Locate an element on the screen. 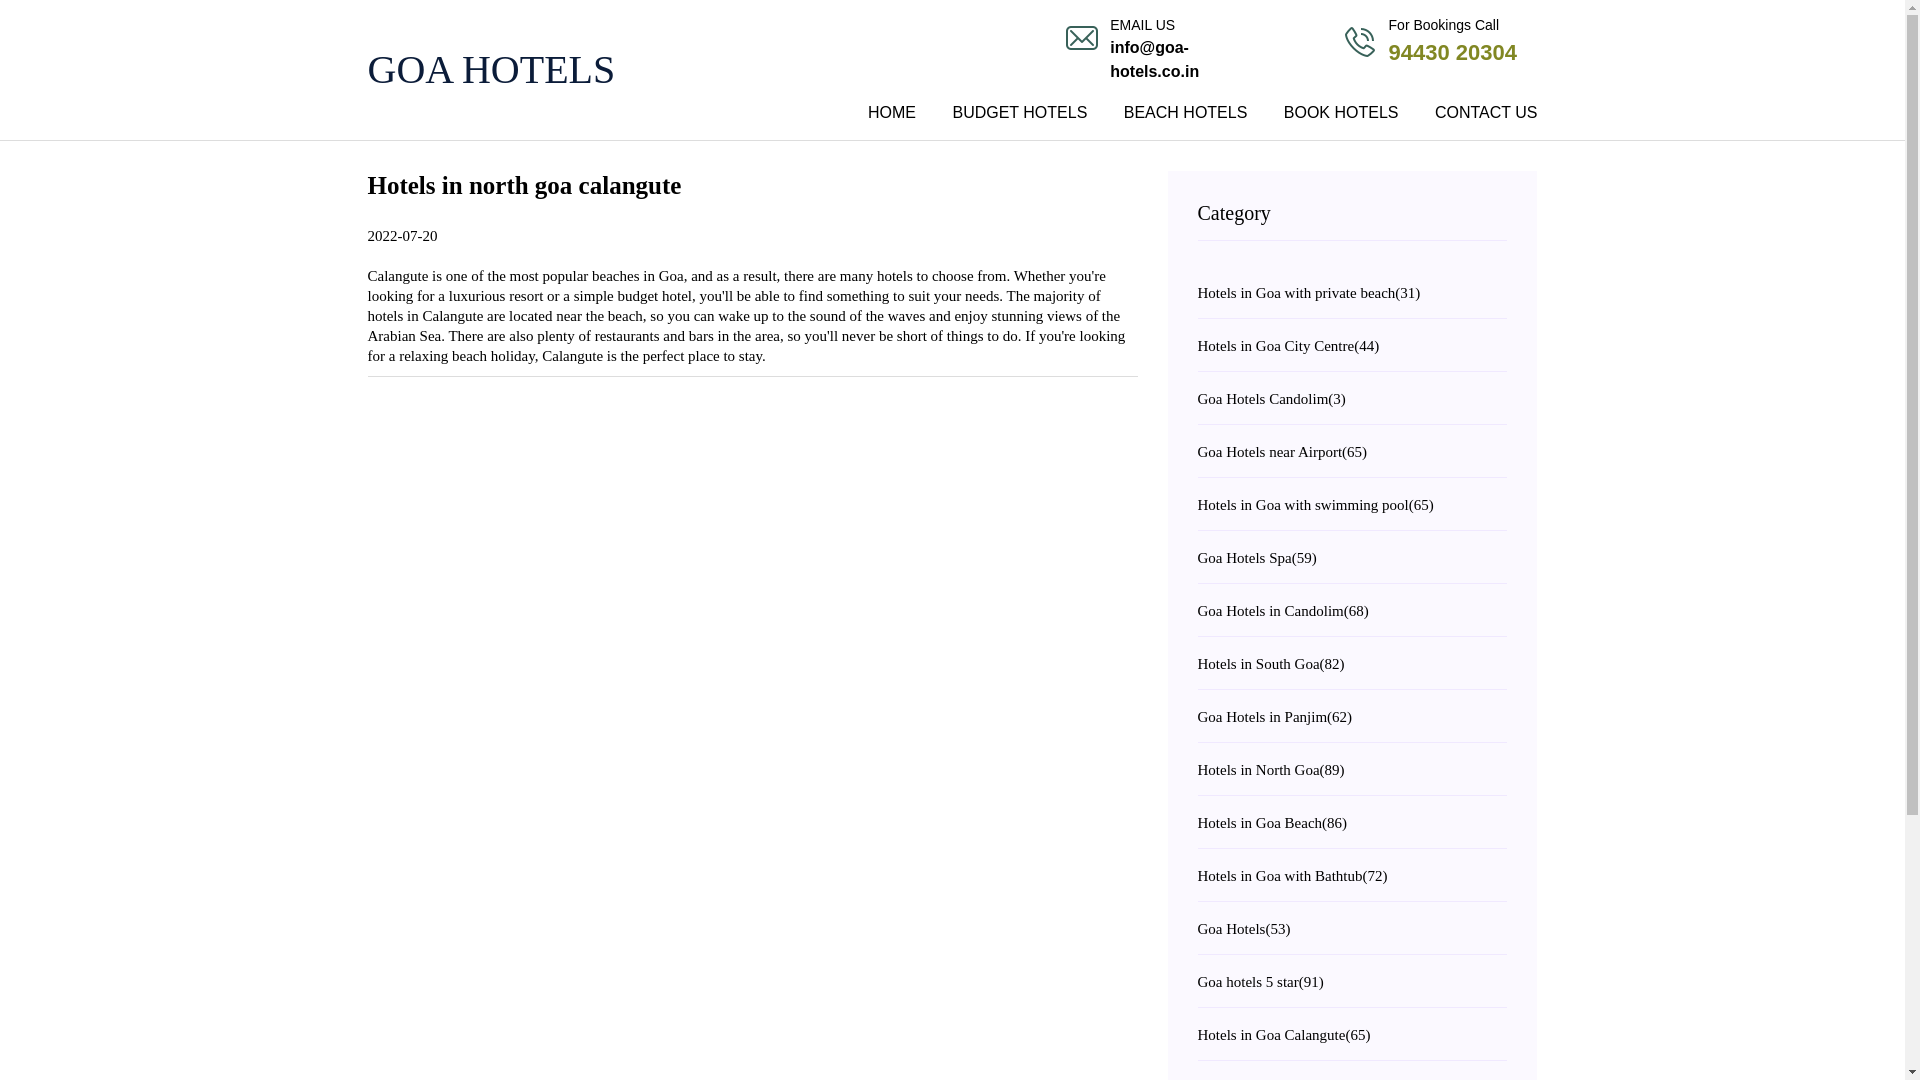 This screenshot has height=1080, width=1920. BUDGET HOTELS is located at coordinates (1019, 116).